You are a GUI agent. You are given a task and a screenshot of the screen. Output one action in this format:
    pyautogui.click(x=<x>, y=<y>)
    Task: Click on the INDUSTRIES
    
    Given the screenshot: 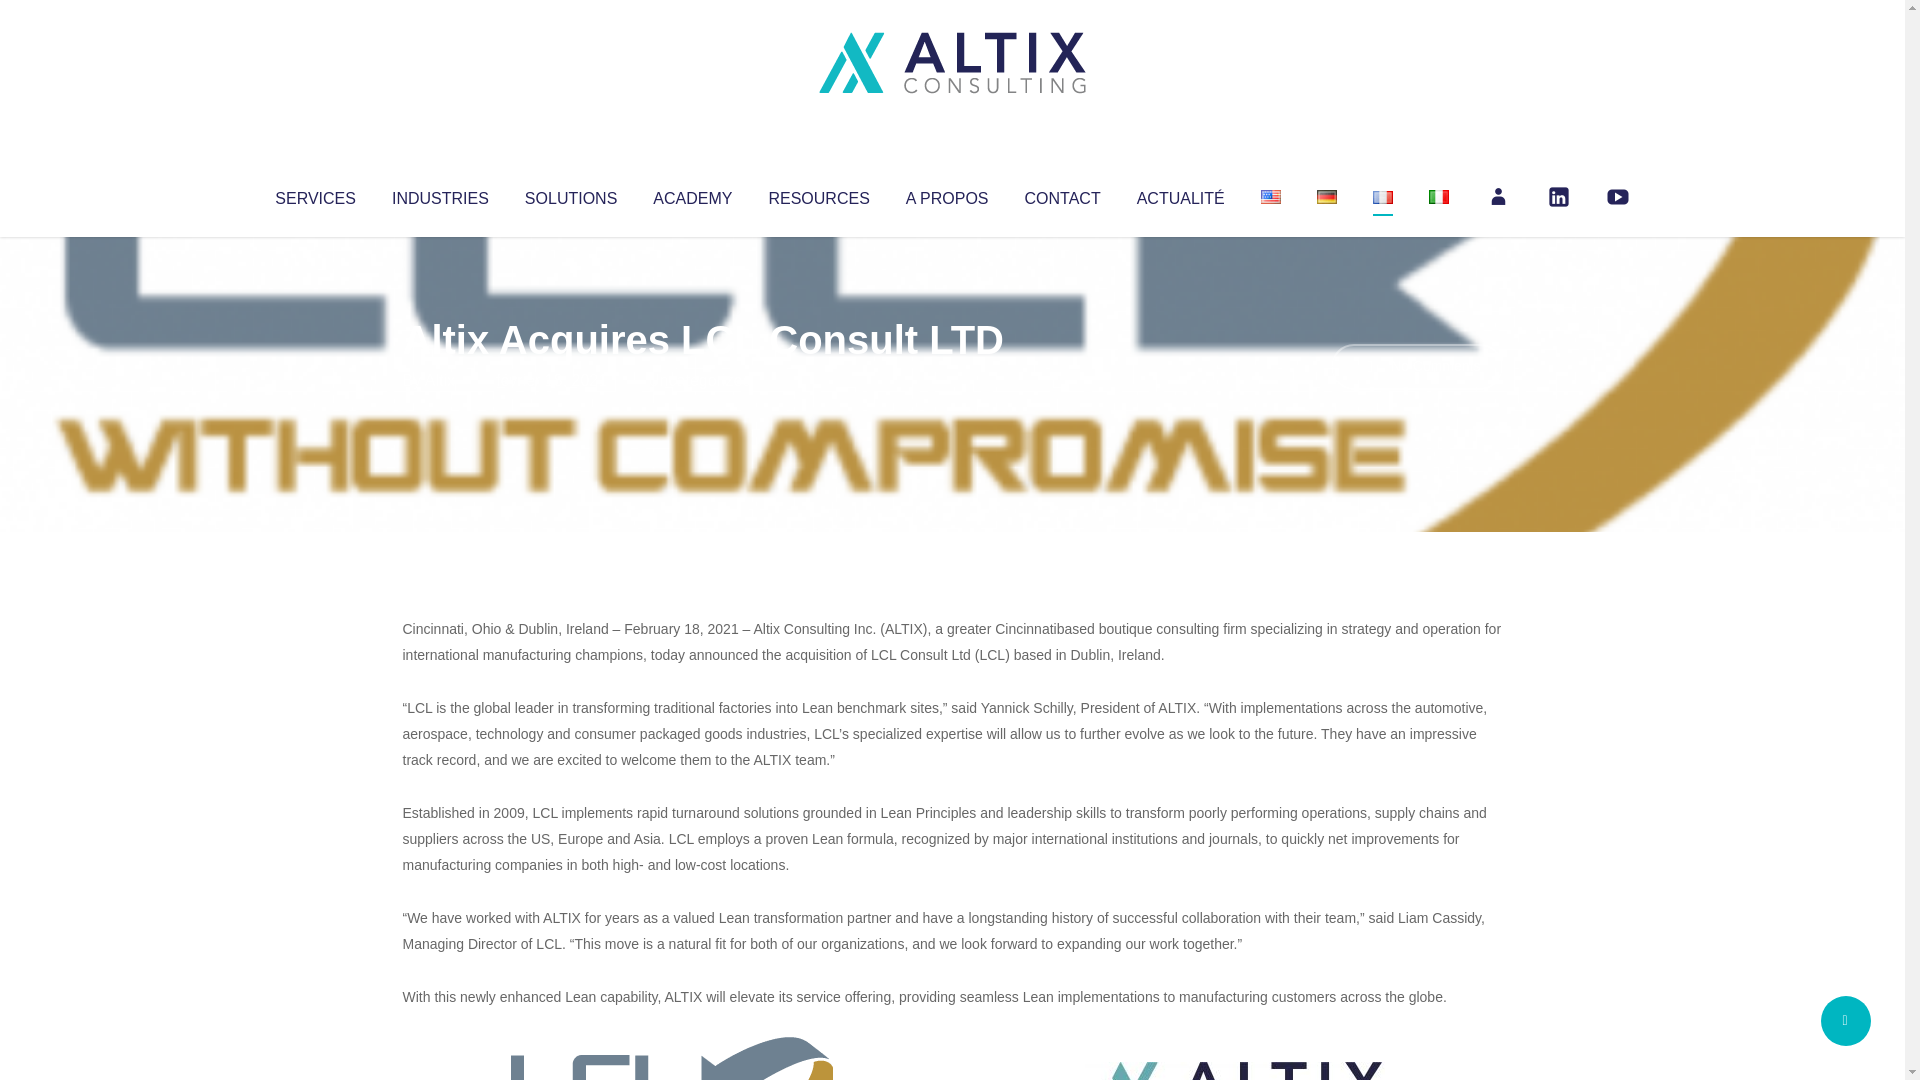 What is the action you would take?
    pyautogui.click(x=440, y=194)
    